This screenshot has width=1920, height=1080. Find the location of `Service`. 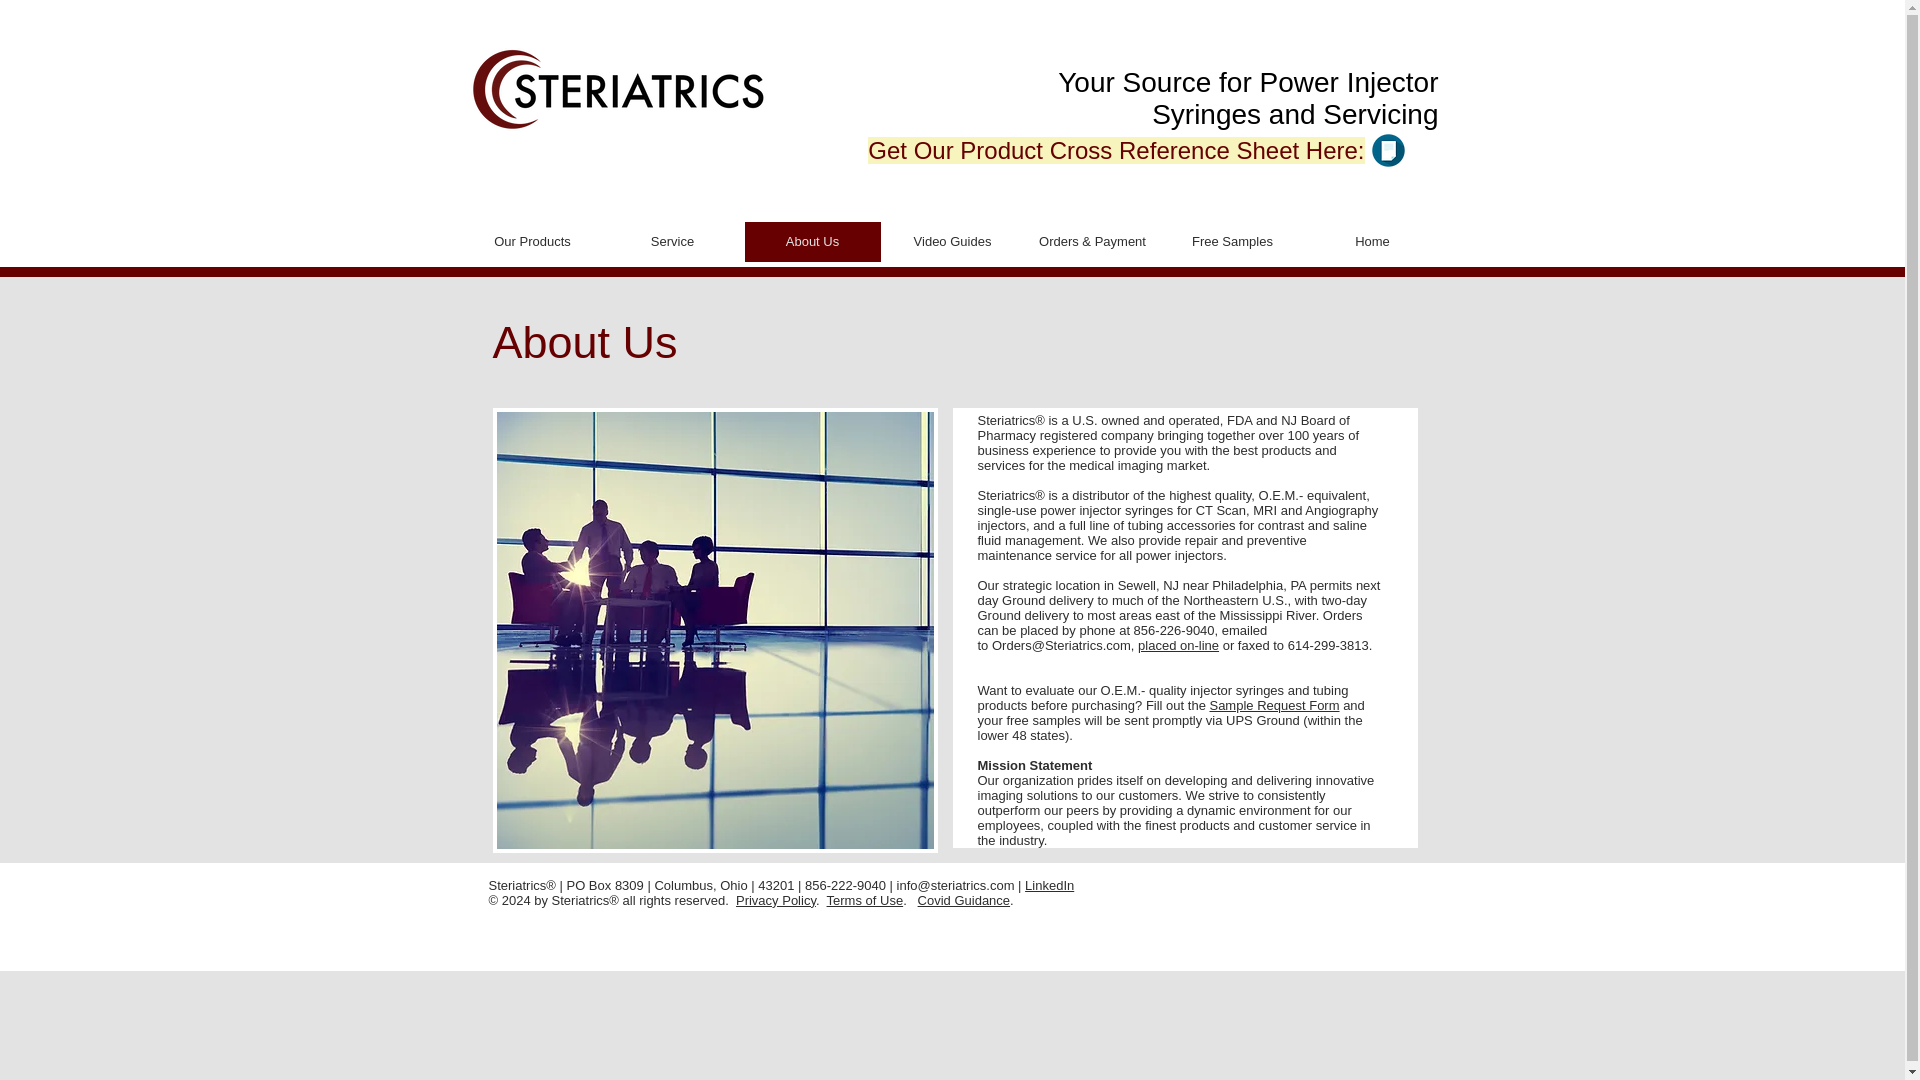

Service is located at coordinates (672, 242).